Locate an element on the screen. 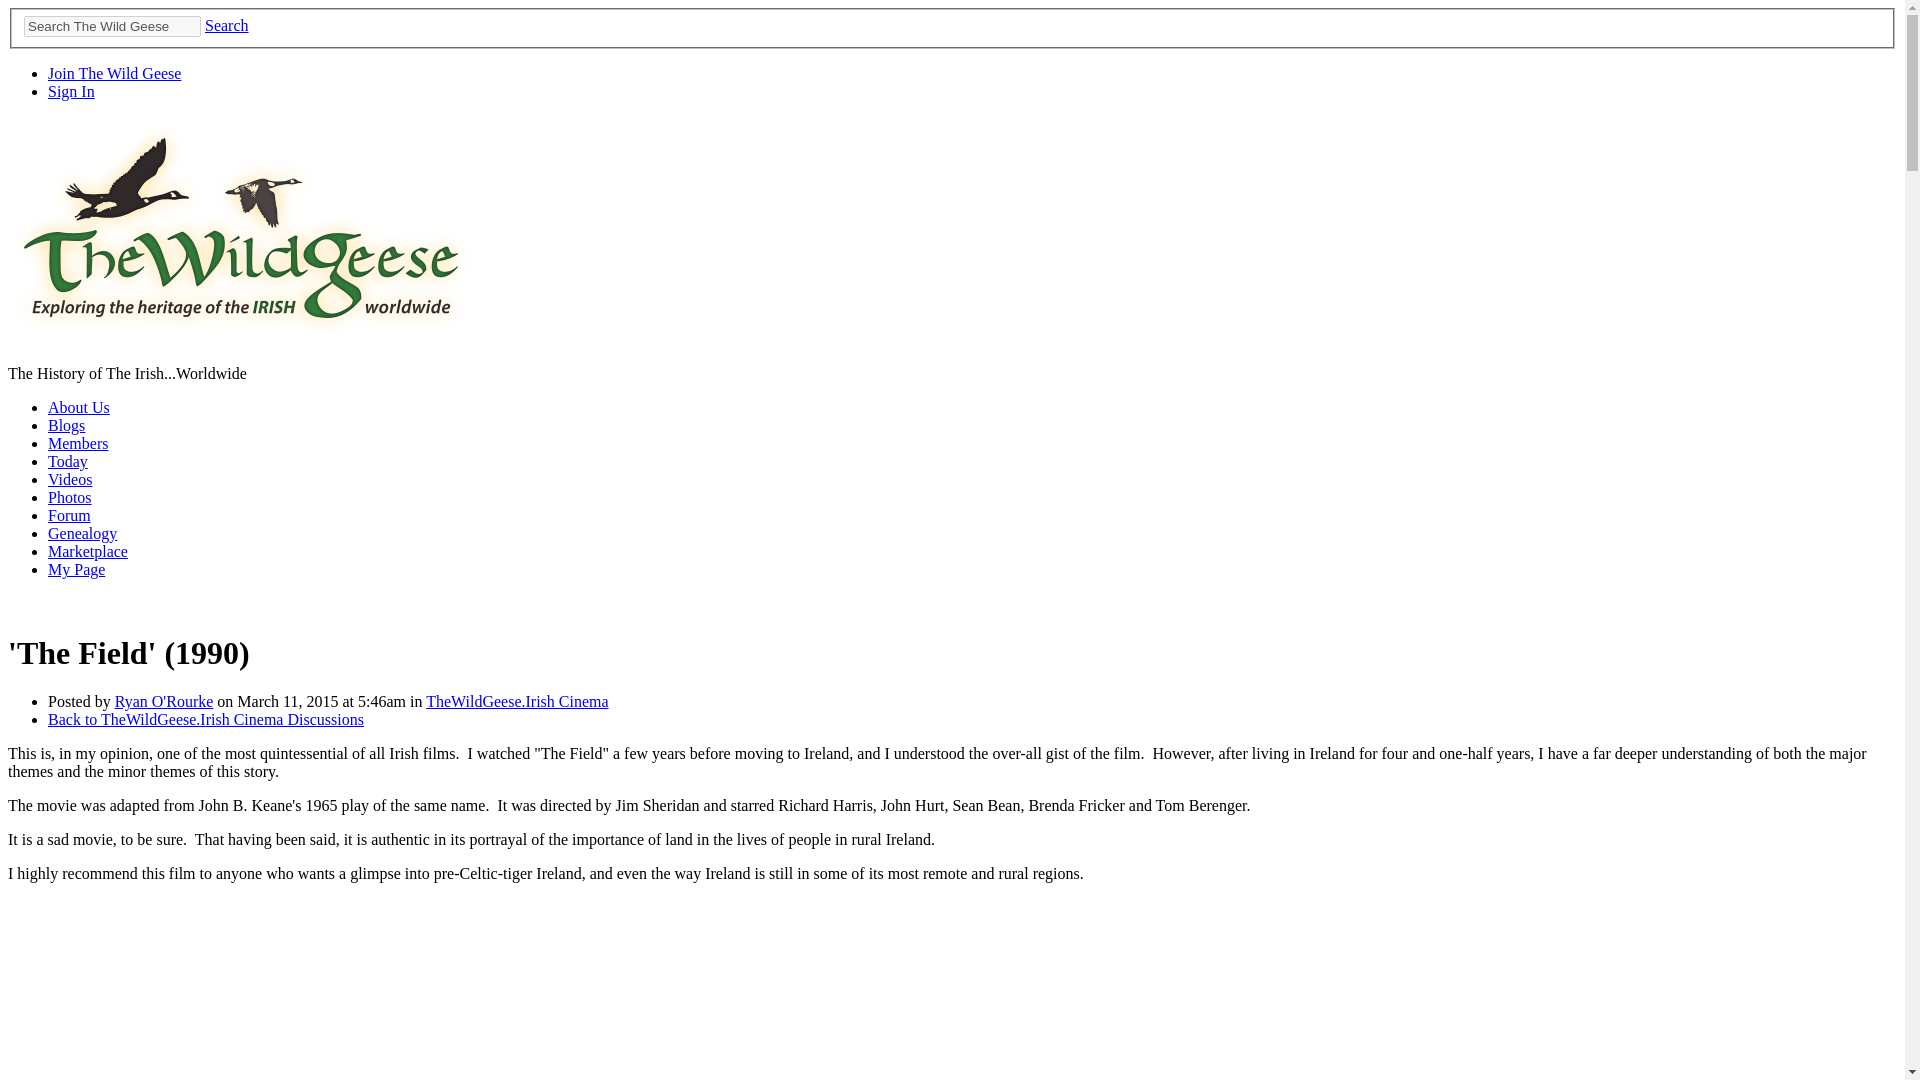 The height and width of the screenshot is (1080, 1920). Posted by is located at coordinates (82, 701).